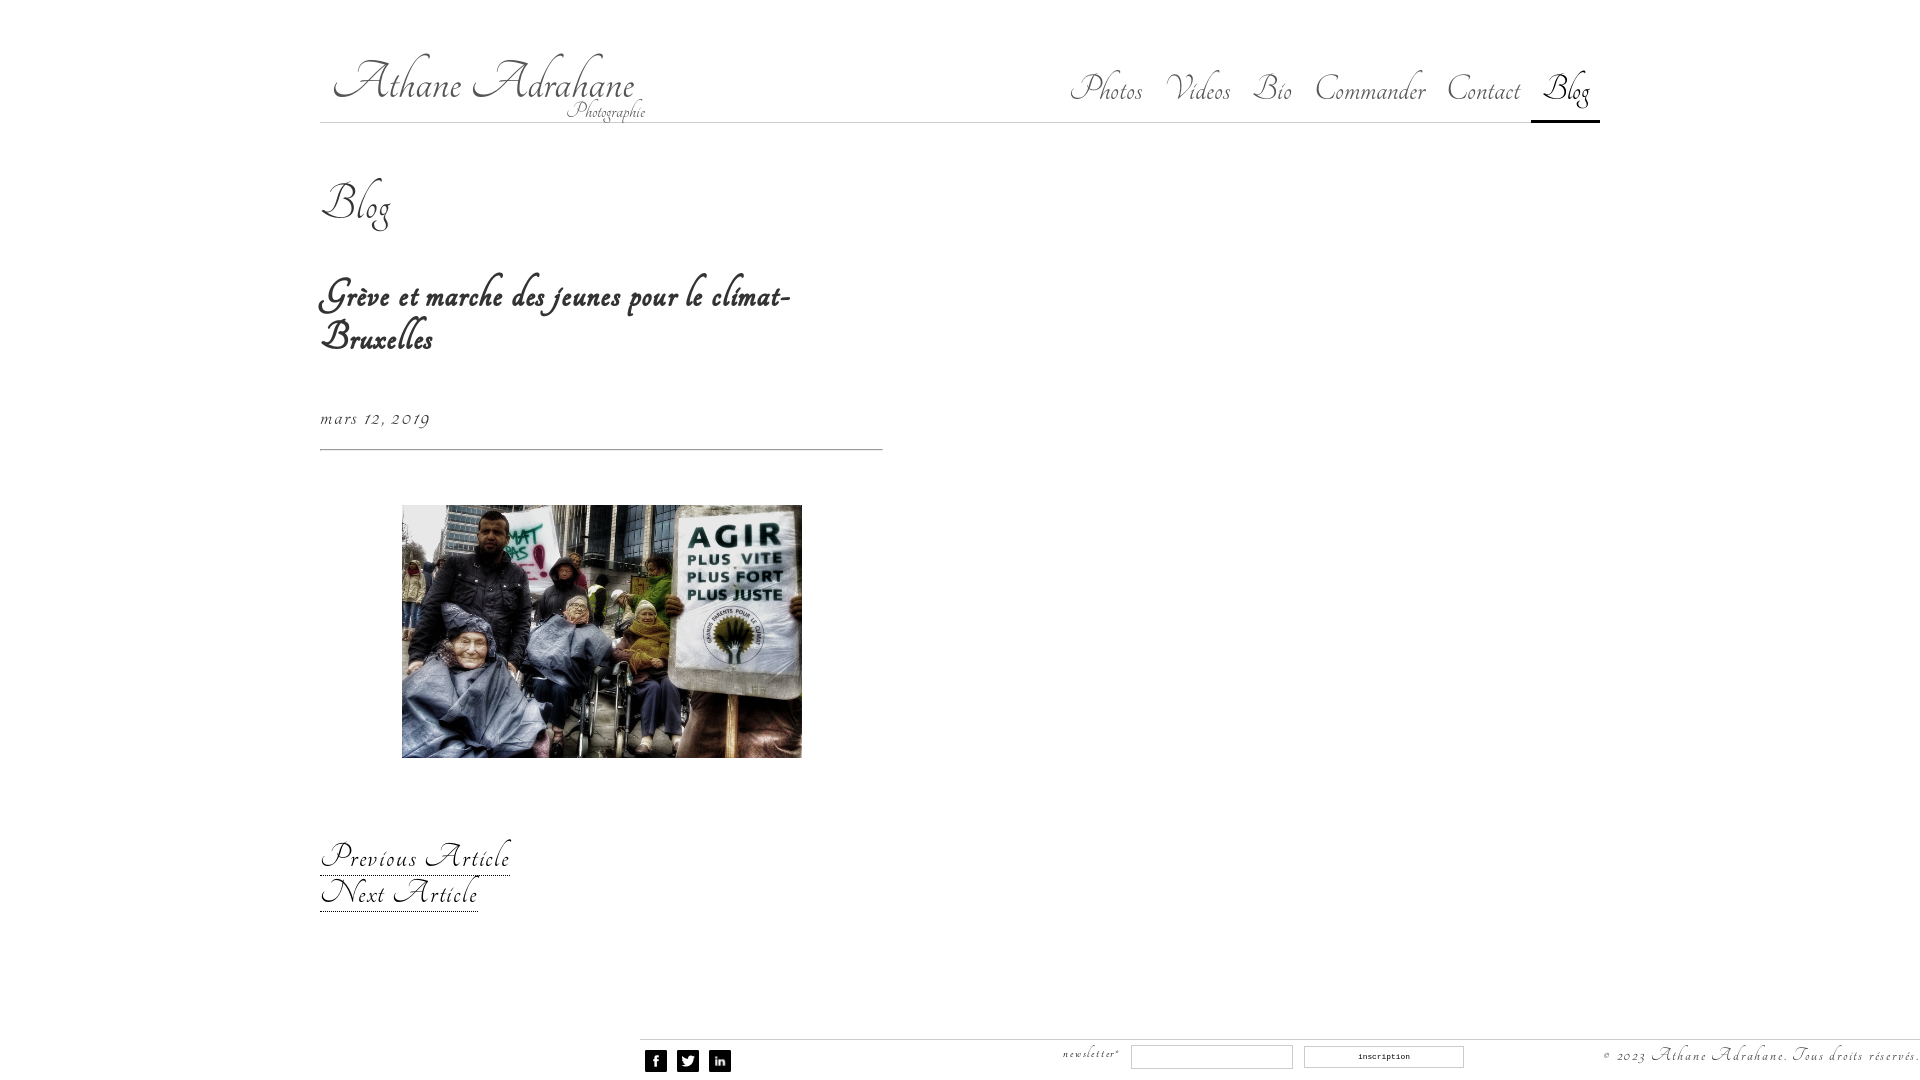 The image size is (1920, 1080). I want to click on inscription, so click(1384, 1057).